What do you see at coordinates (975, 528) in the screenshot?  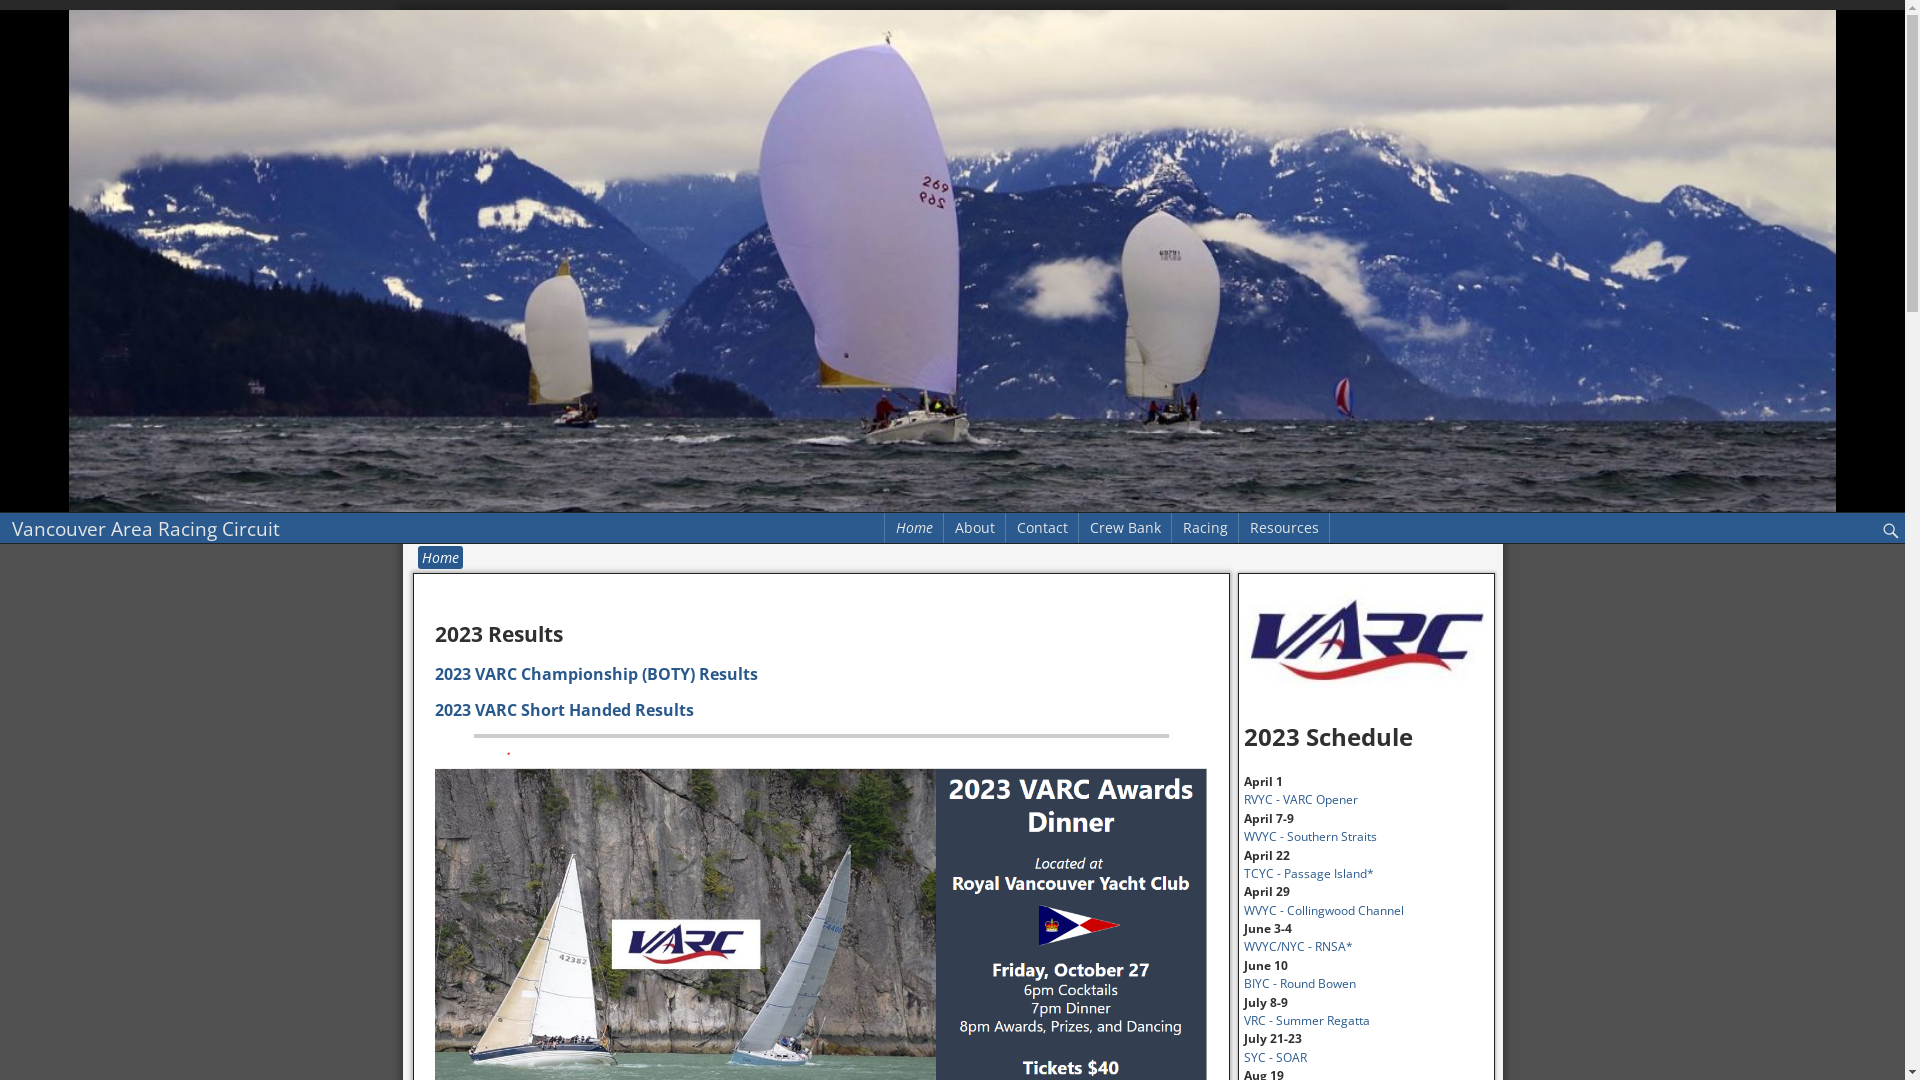 I see `About` at bounding box center [975, 528].